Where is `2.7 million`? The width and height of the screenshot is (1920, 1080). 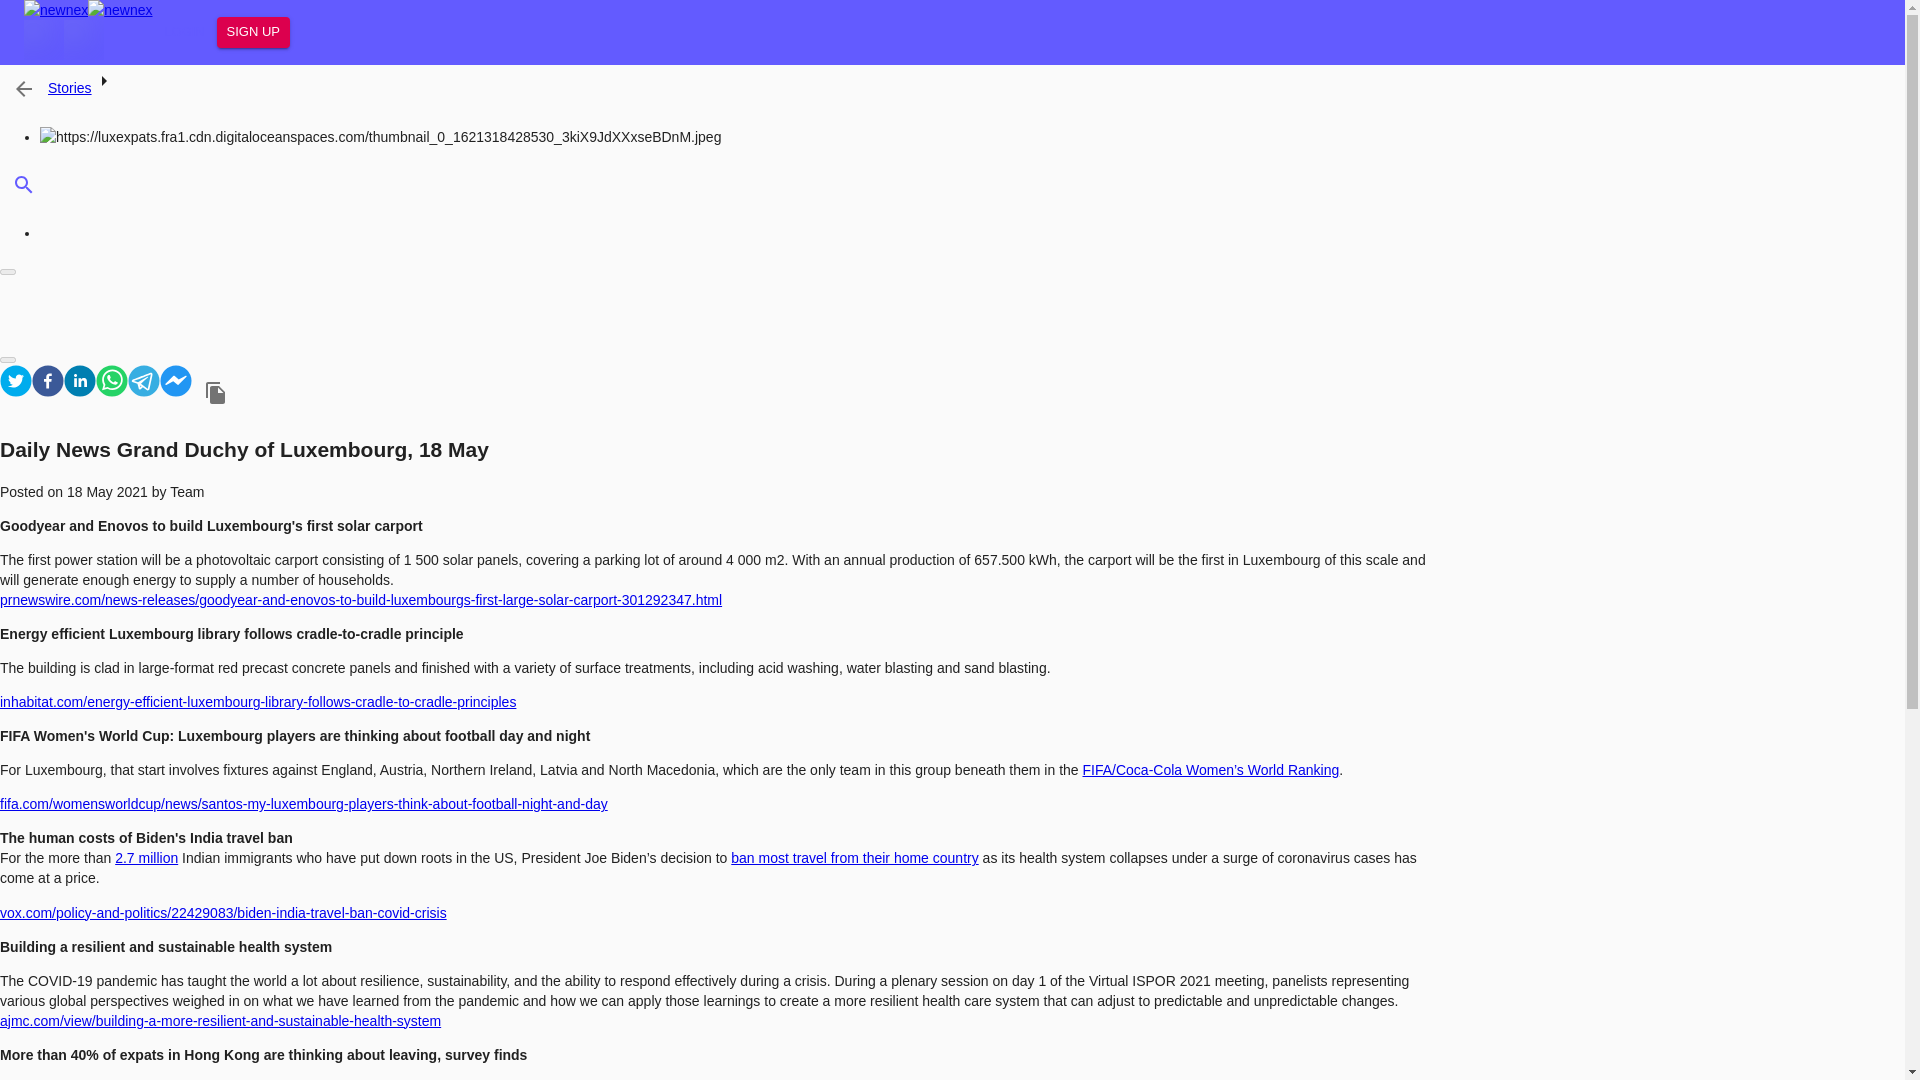 2.7 million is located at coordinates (146, 858).